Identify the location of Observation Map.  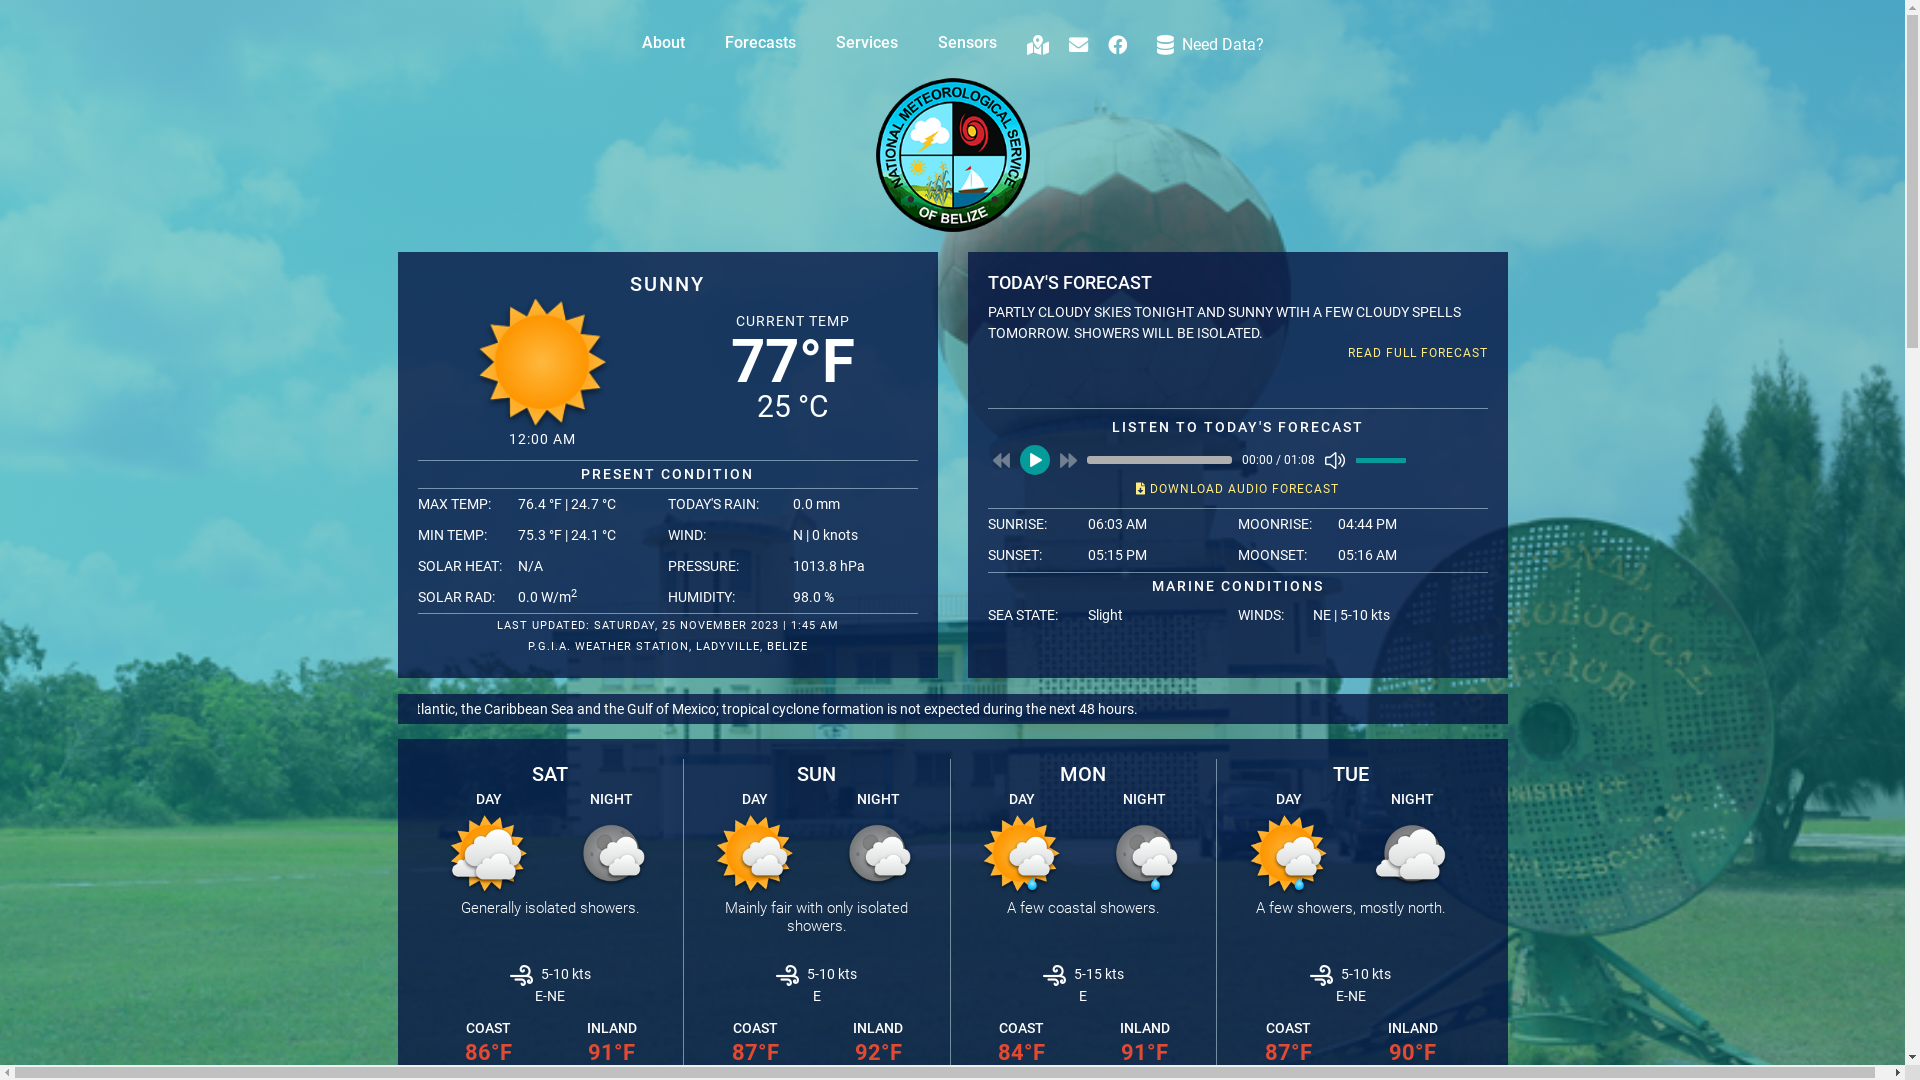
(1037, 40).